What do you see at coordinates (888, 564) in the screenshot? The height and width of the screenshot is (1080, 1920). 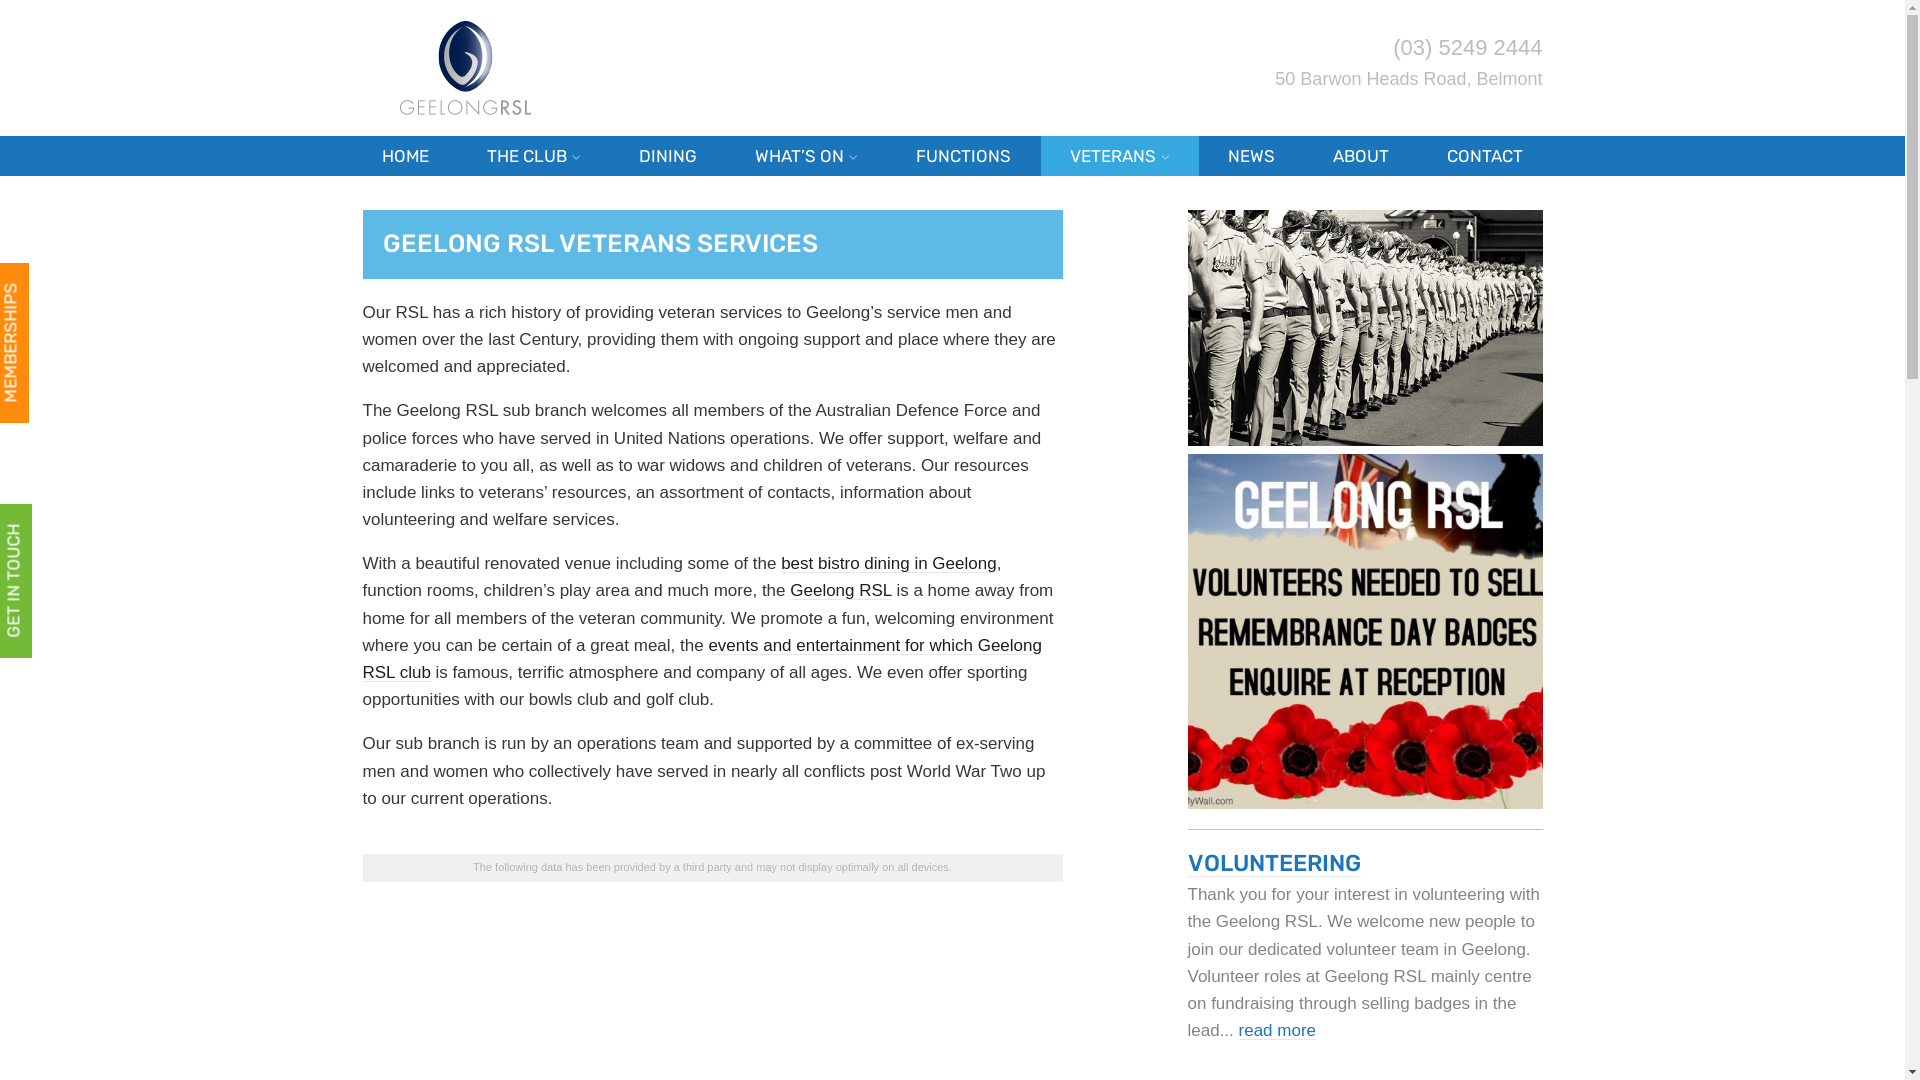 I see `best bistro dining in Geelong` at bounding box center [888, 564].